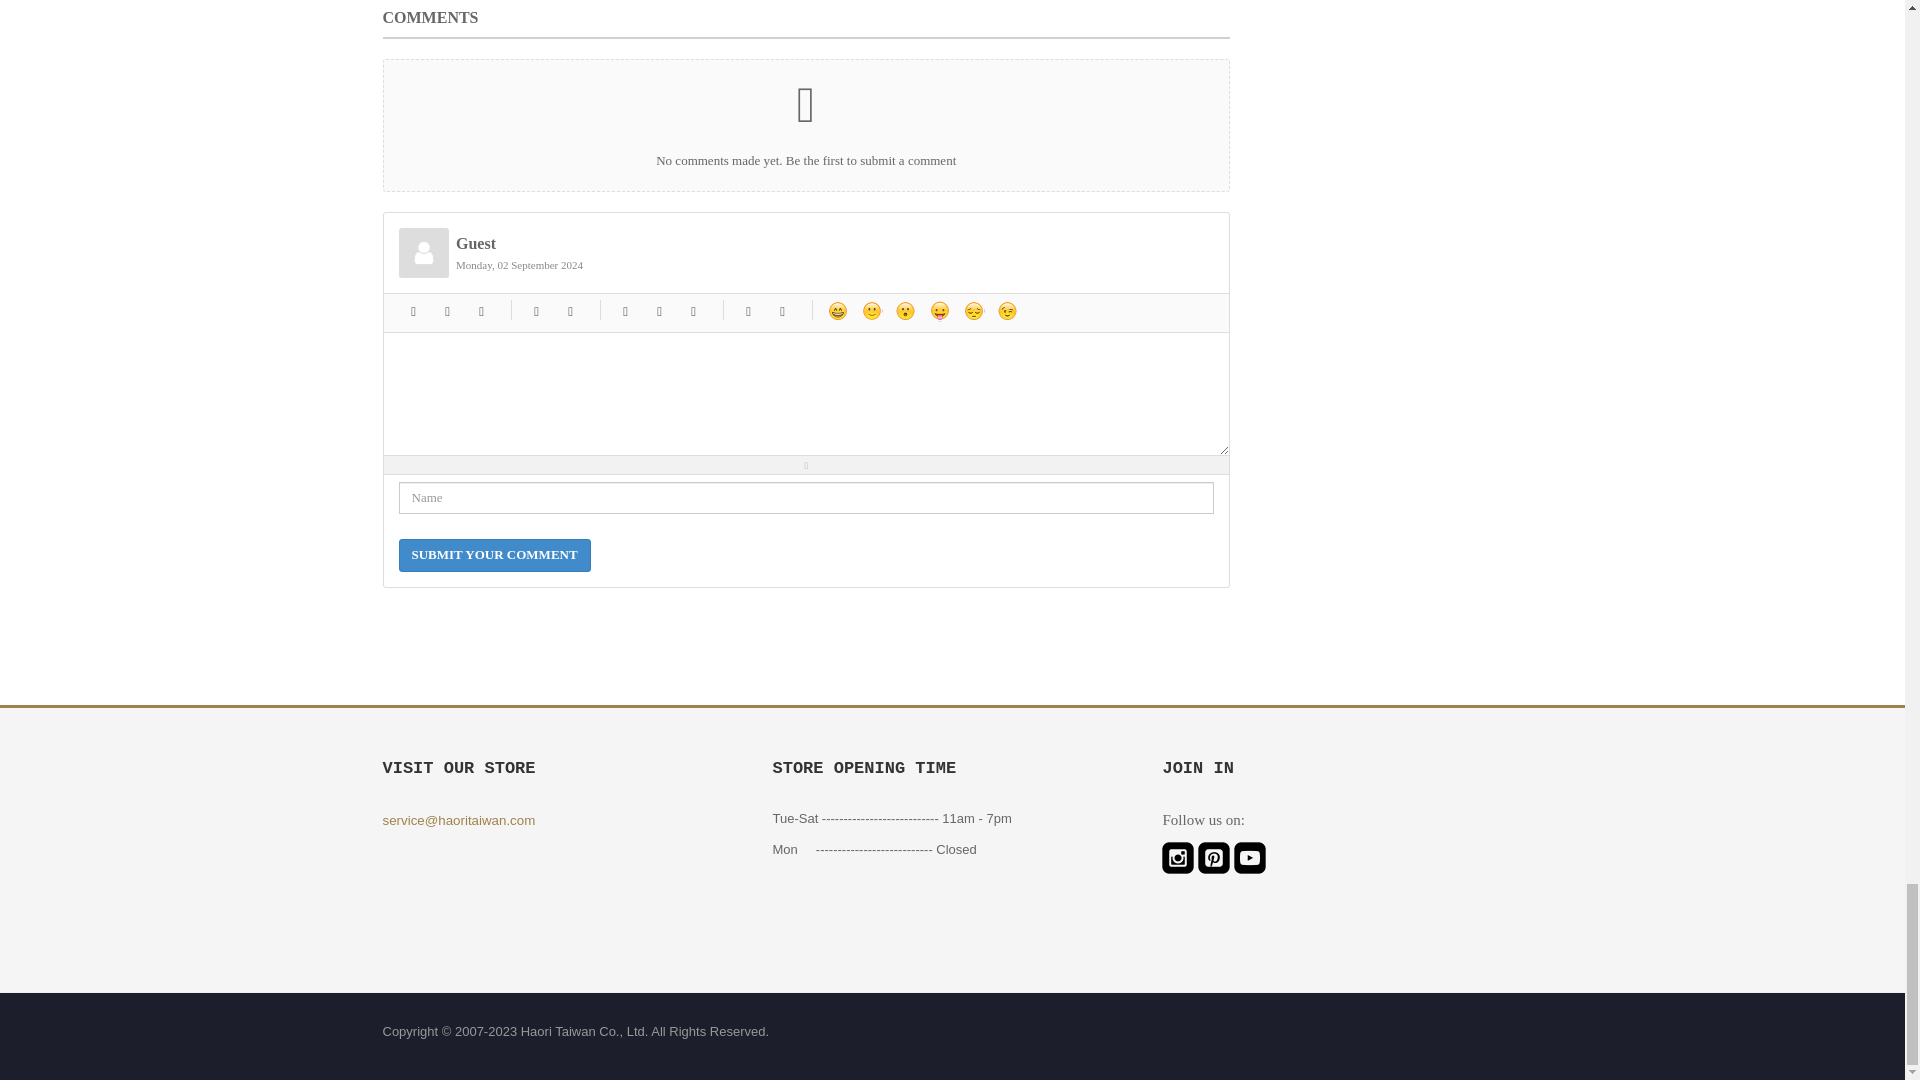 The height and width of the screenshot is (1080, 1920). Describe the element at coordinates (659, 310) in the screenshot. I see `Numeric list` at that location.